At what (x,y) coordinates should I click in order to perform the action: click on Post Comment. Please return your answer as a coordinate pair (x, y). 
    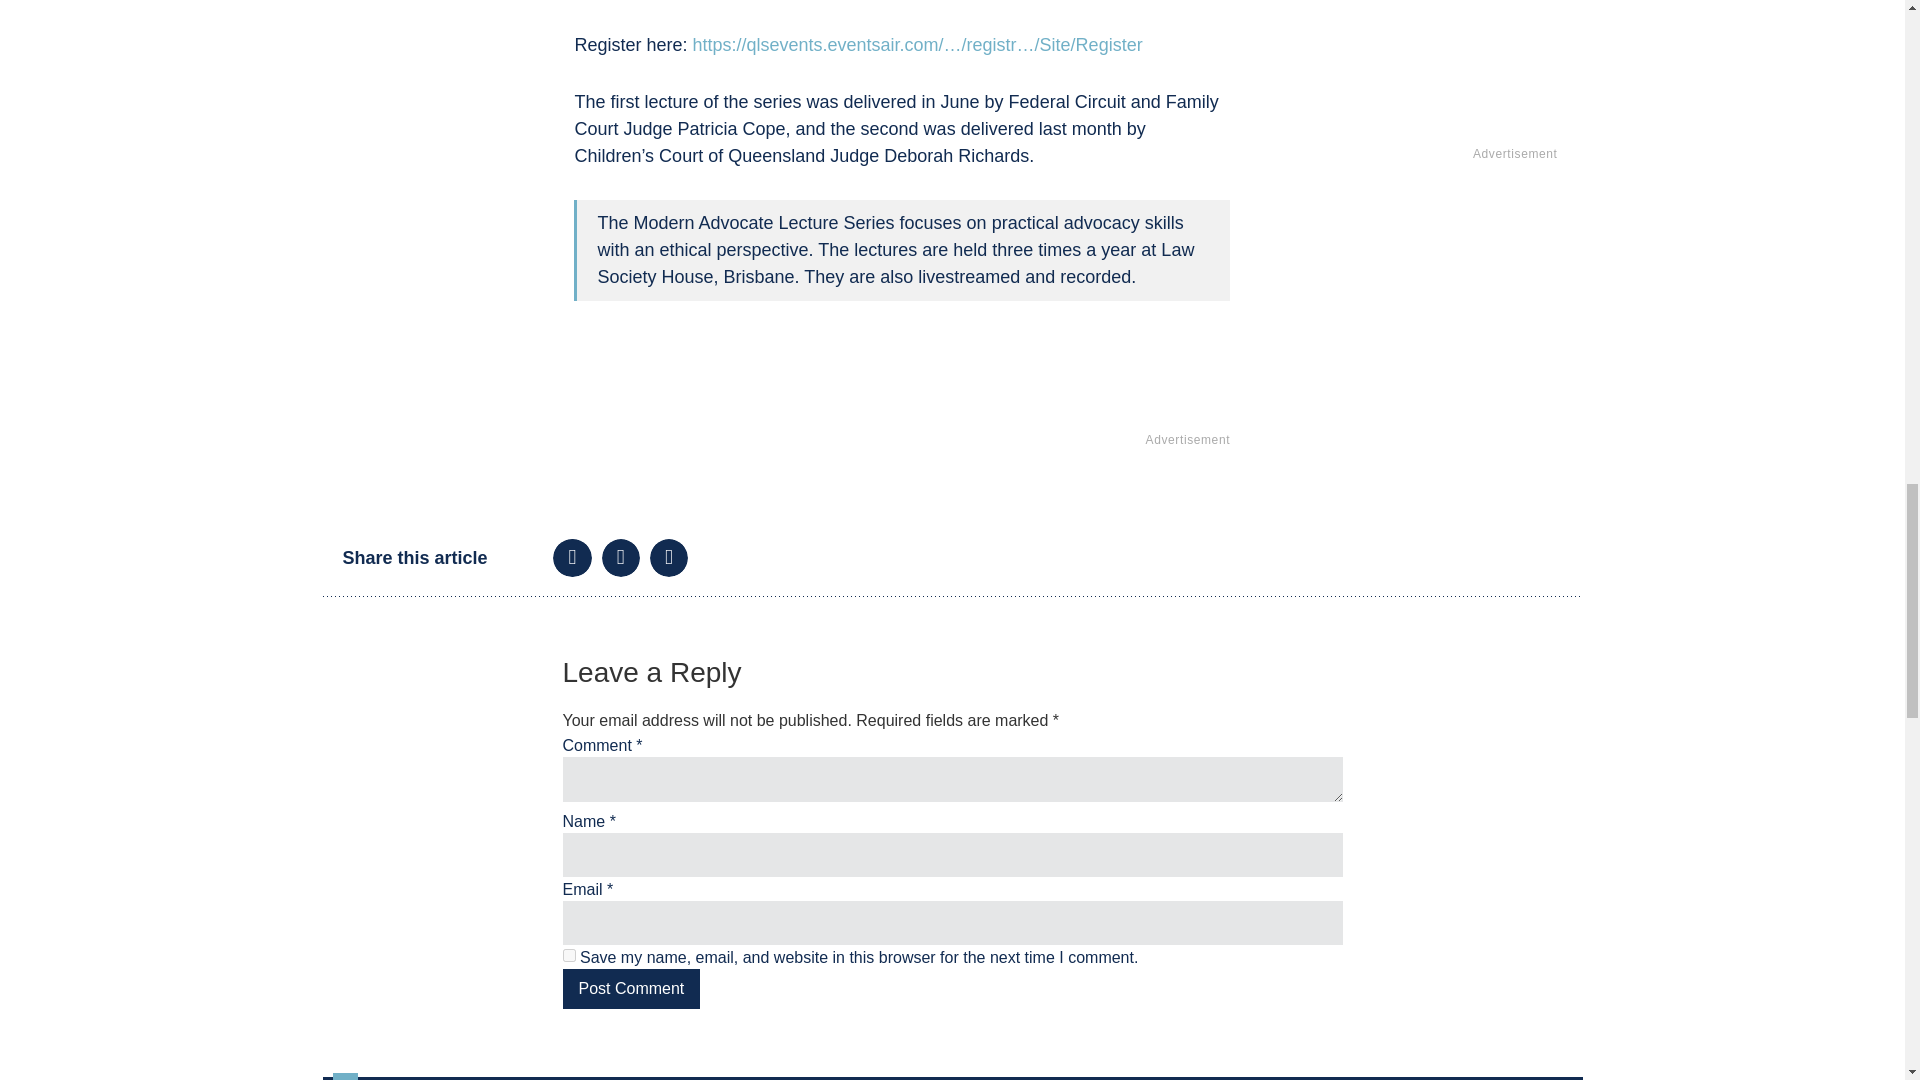
    Looking at the image, I should click on (631, 988).